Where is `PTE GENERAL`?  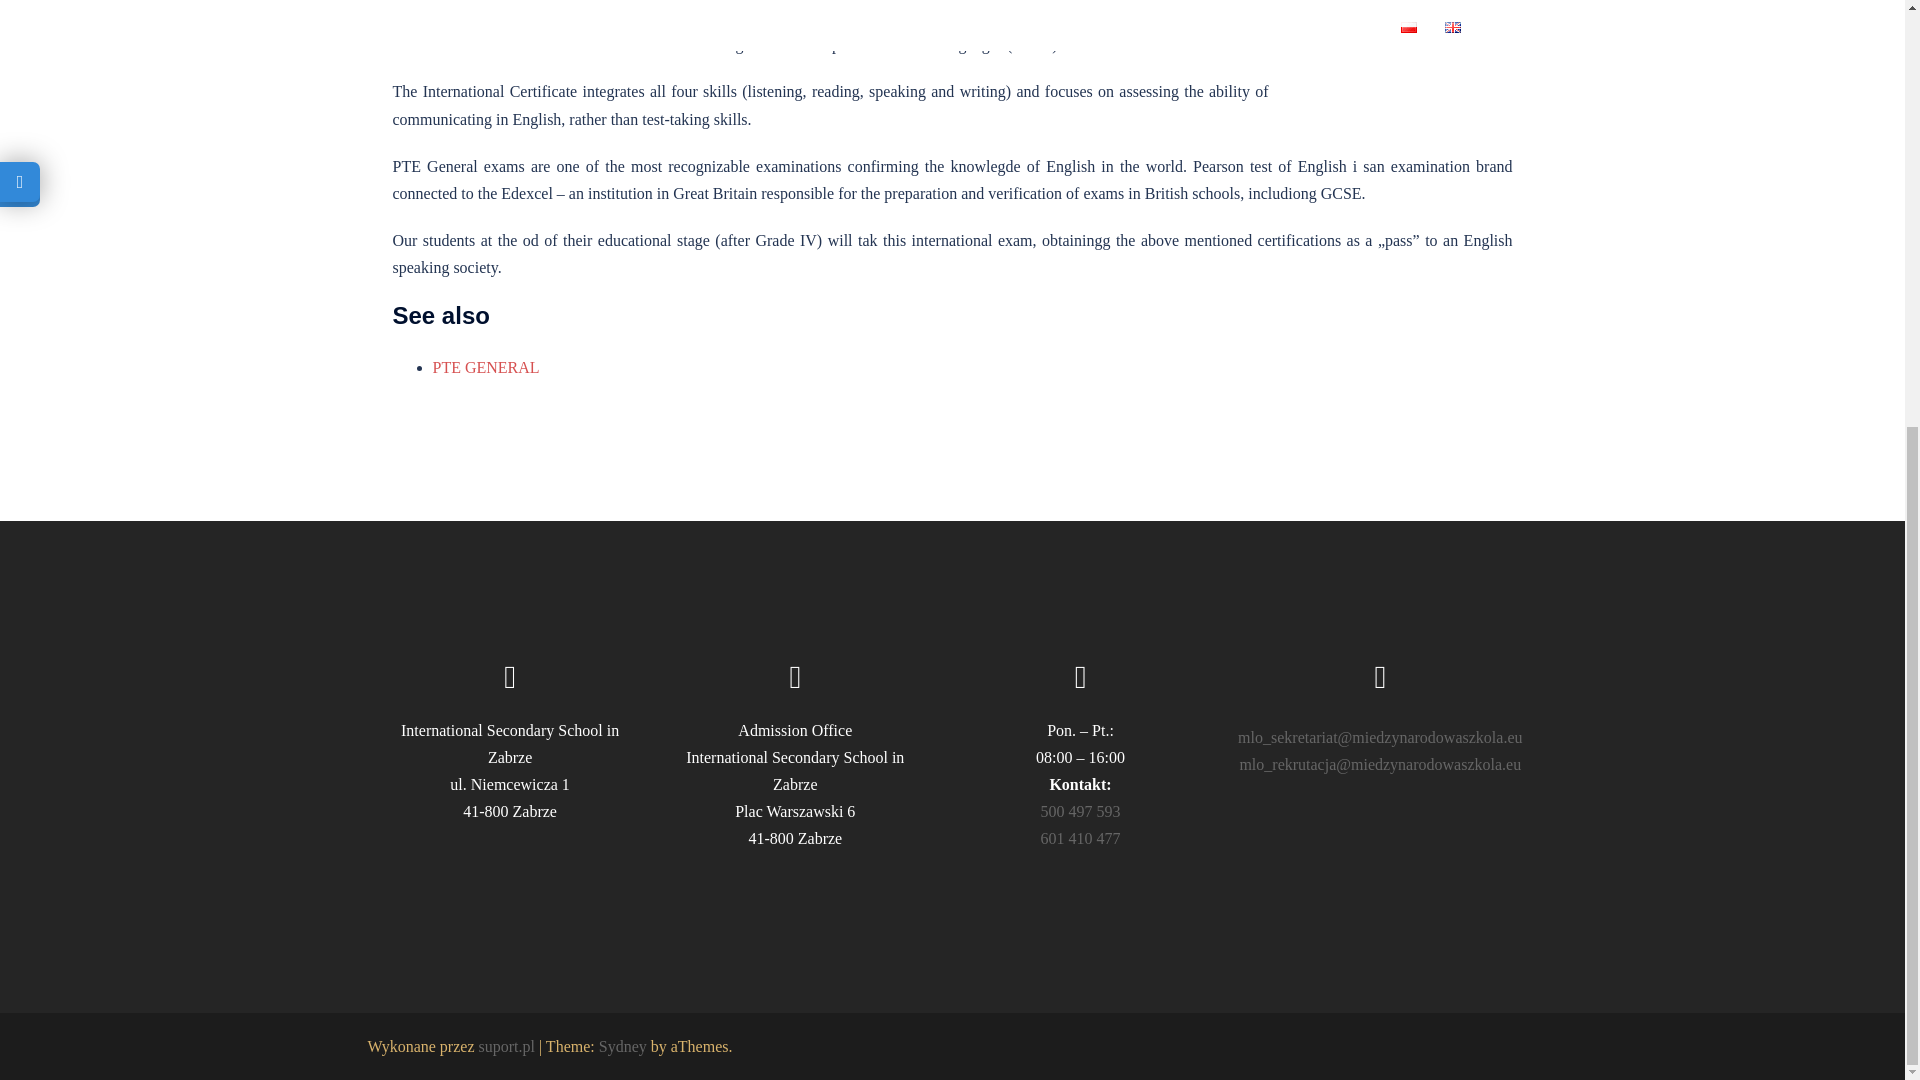
PTE GENERAL is located at coordinates (486, 366).